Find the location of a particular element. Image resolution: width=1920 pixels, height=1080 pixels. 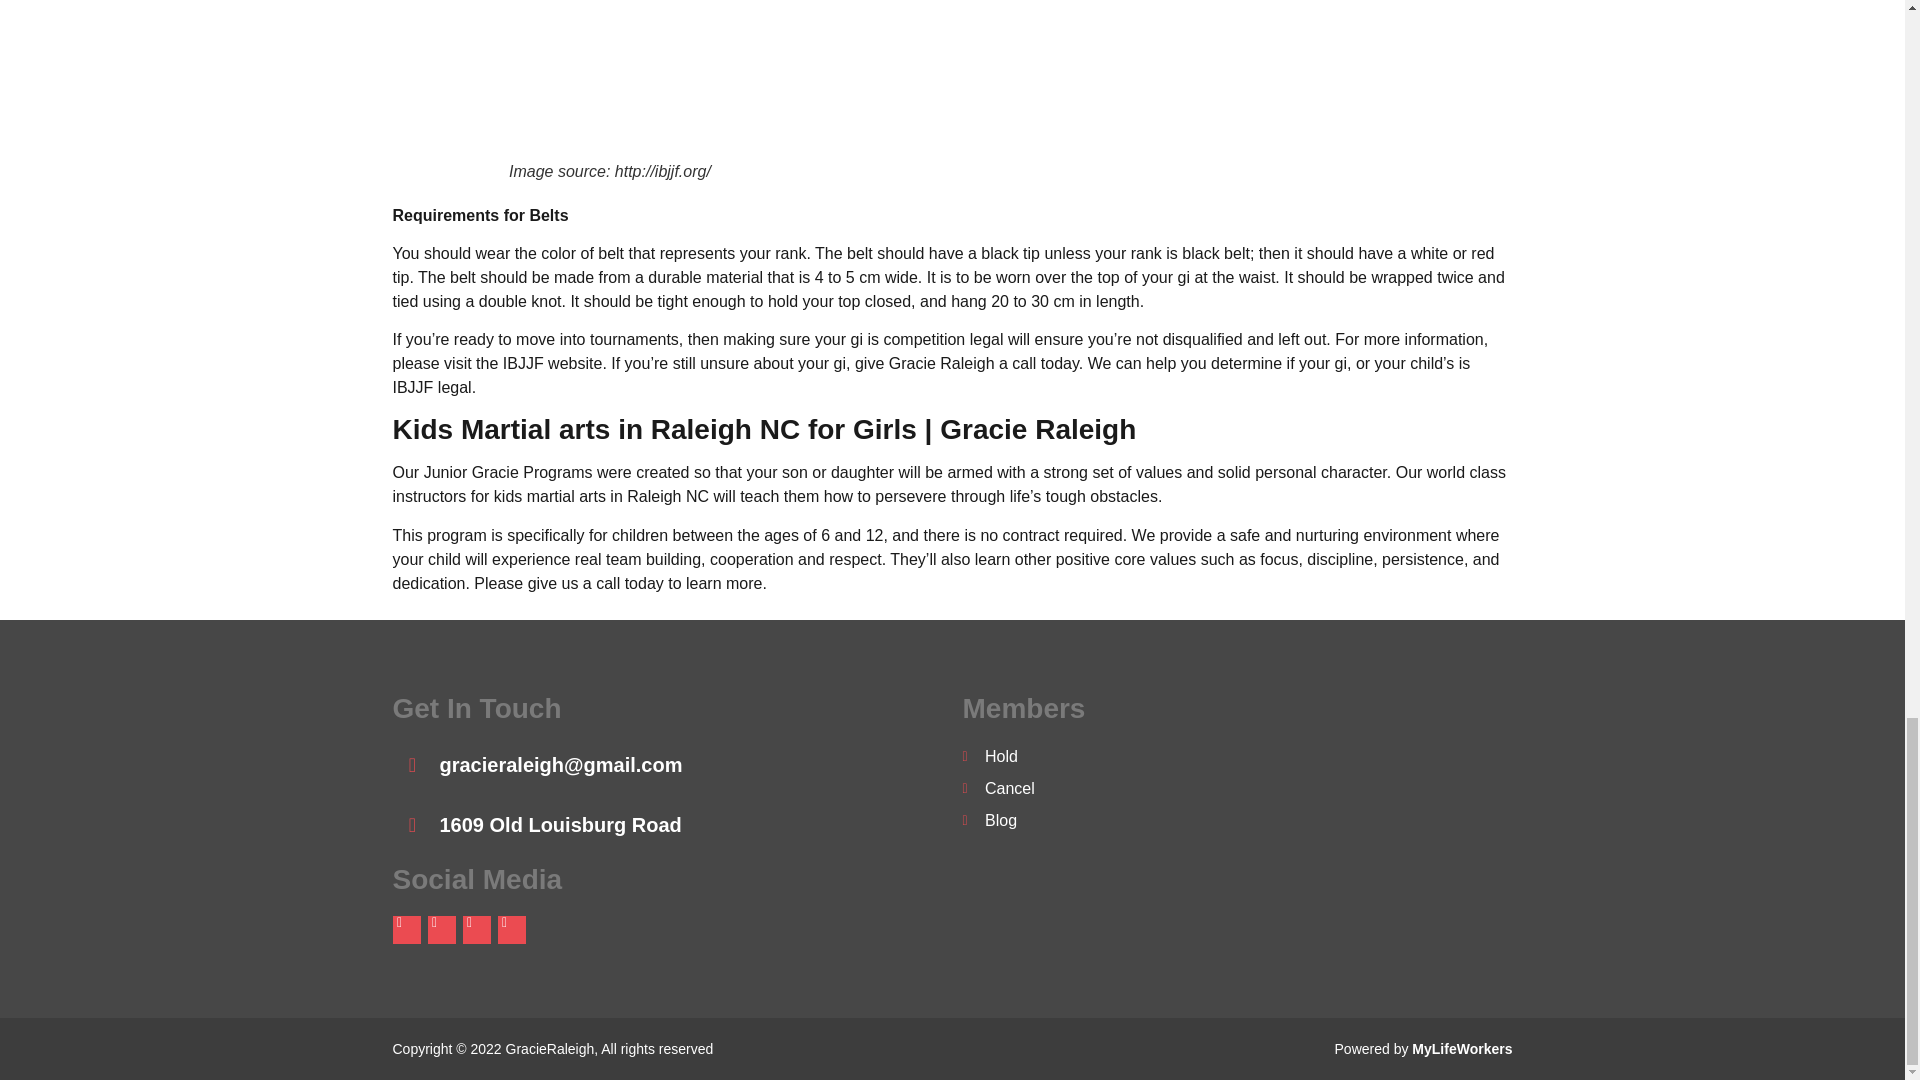

call today is located at coordinates (630, 582).